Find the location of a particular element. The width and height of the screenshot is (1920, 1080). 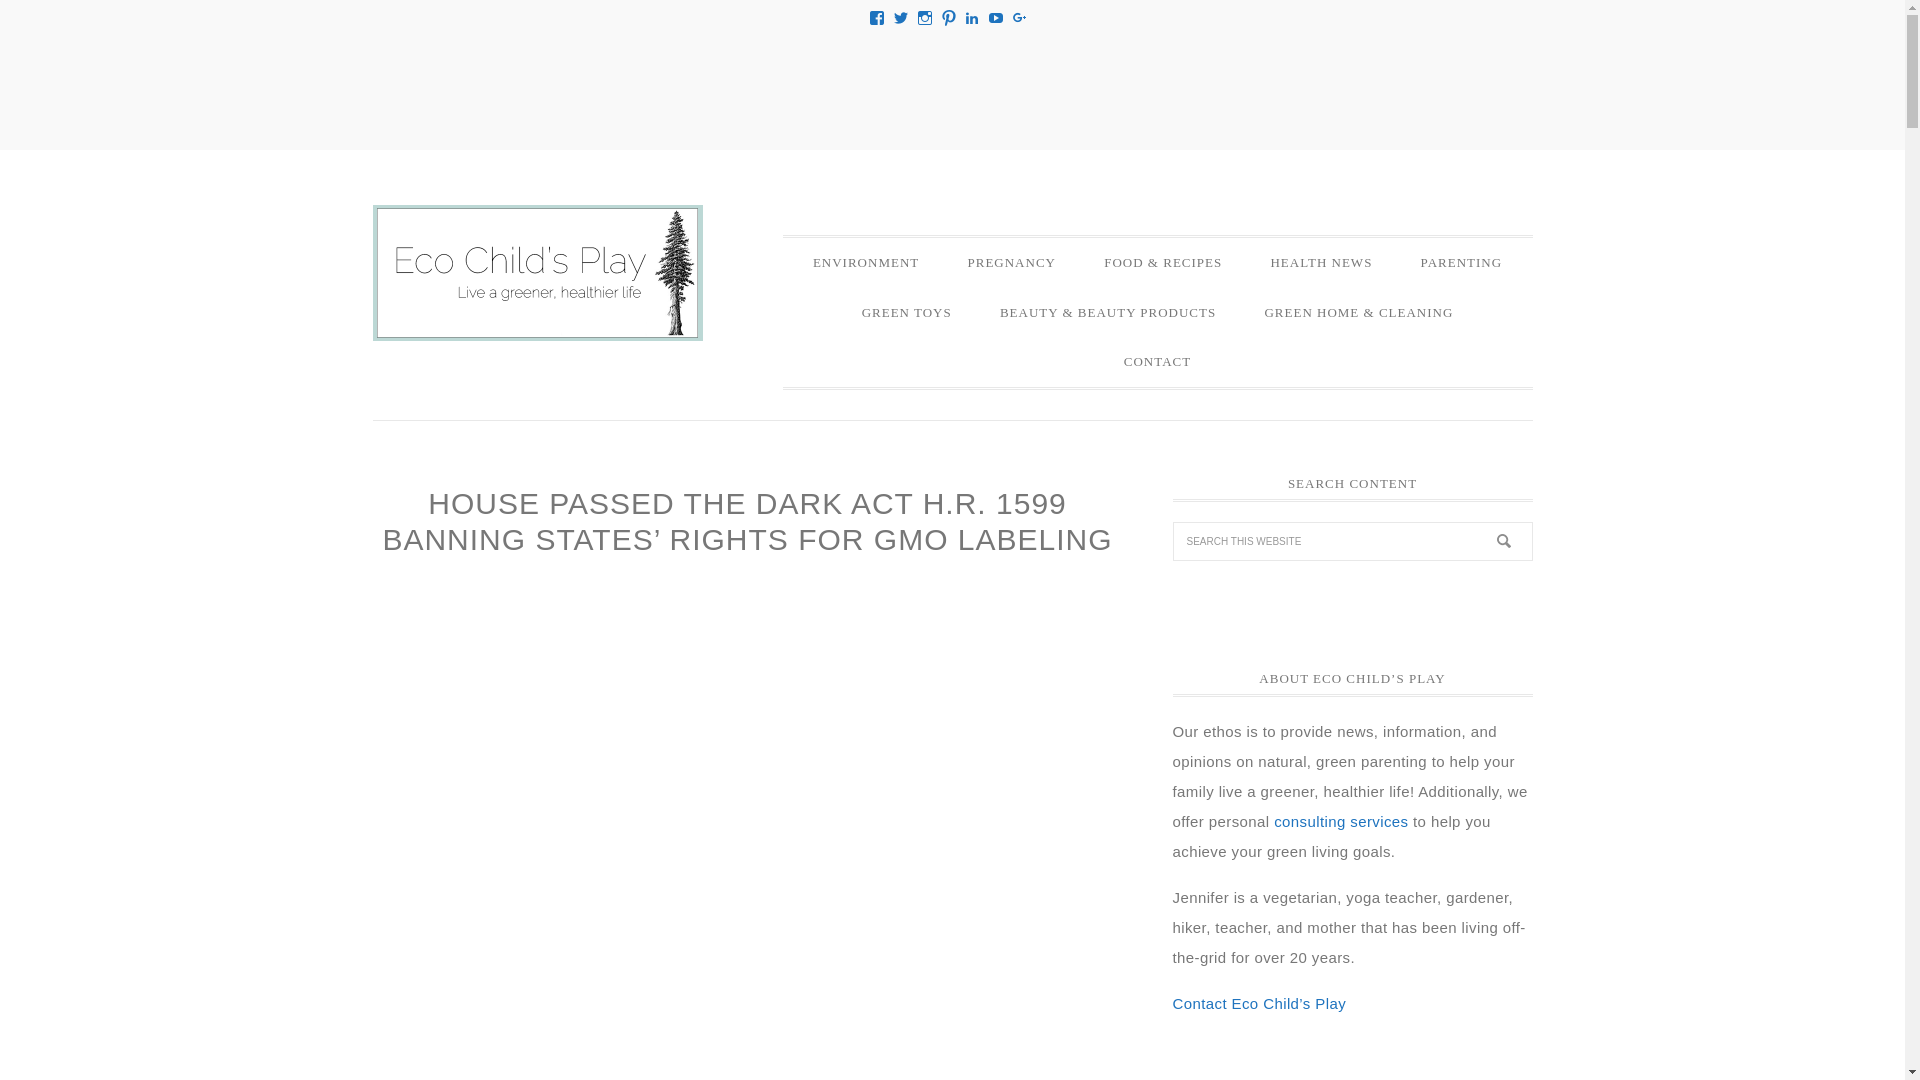

ECO CHILD'S PLAY is located at coordinates (537, 273).